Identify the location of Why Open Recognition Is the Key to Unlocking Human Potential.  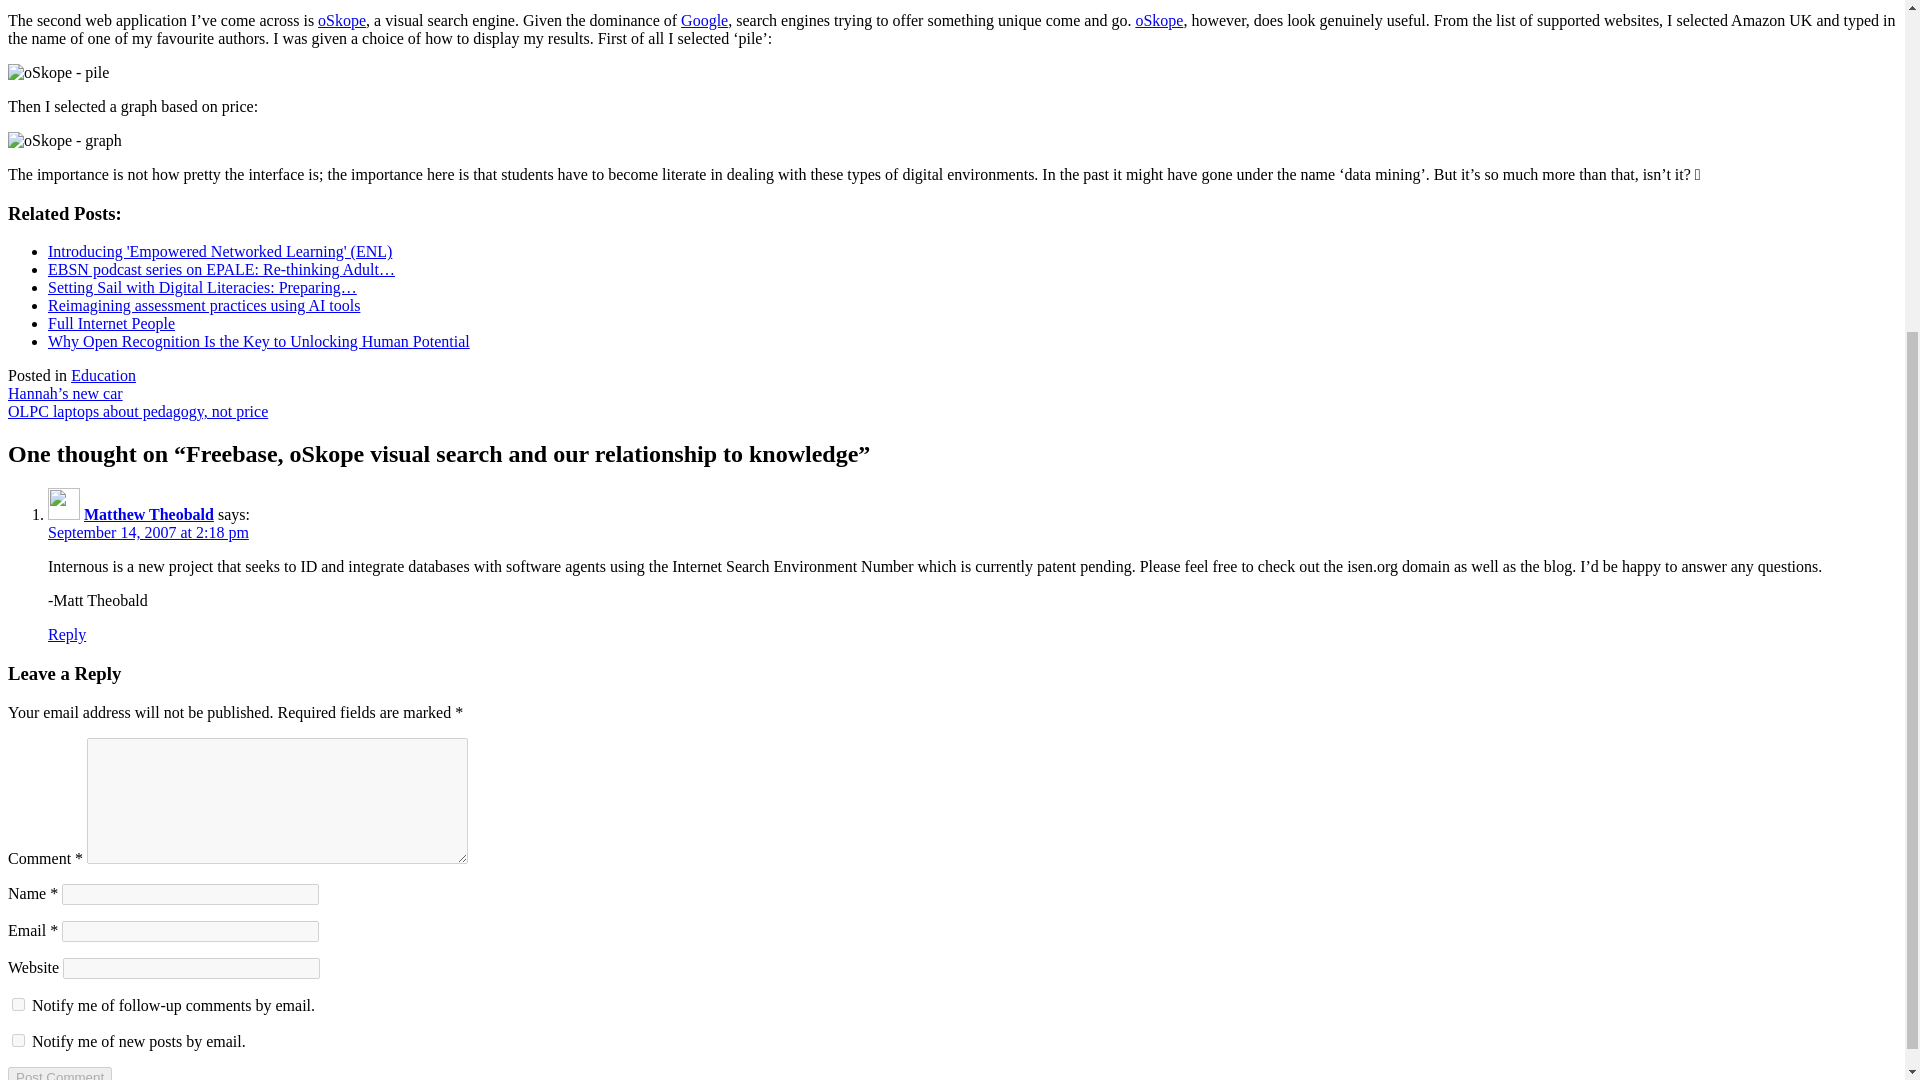
(259, 340).